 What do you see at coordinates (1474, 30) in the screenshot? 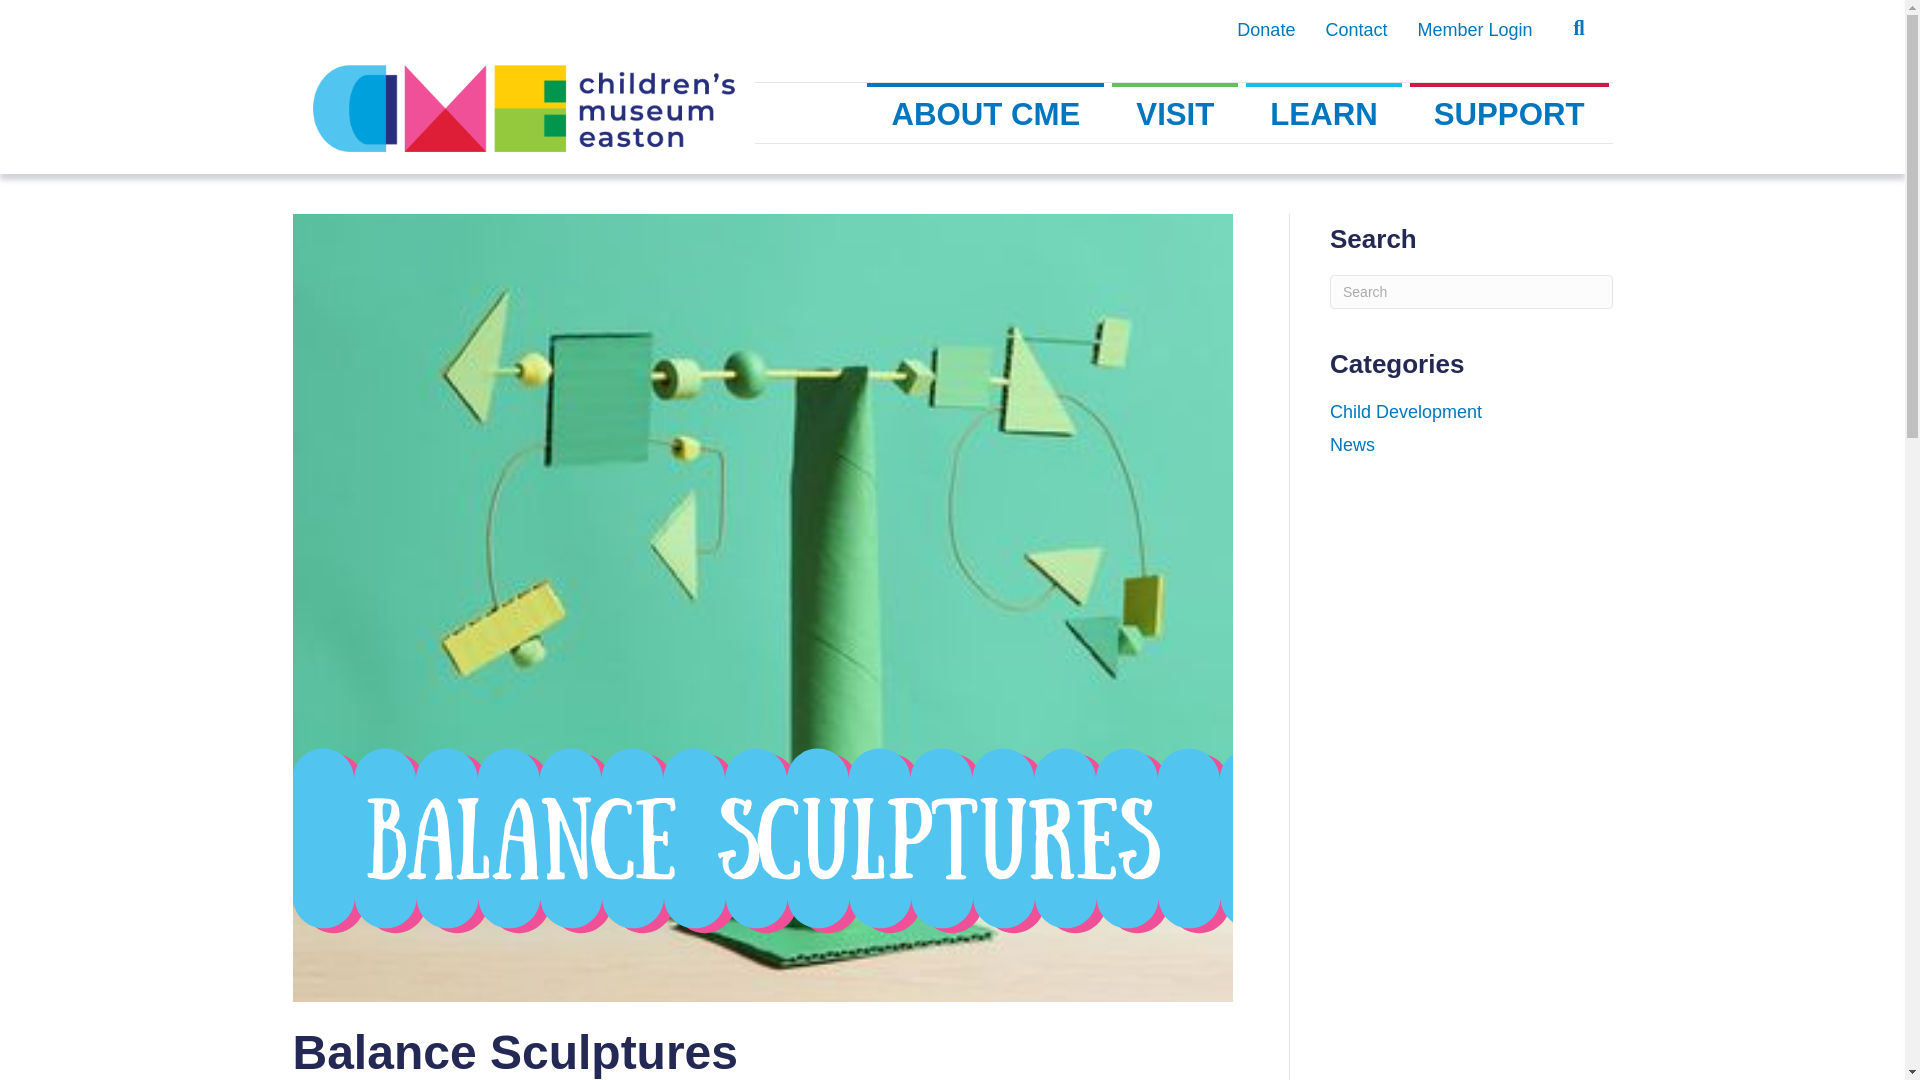
I see `Member Login` at bounding box center [1474, 30].